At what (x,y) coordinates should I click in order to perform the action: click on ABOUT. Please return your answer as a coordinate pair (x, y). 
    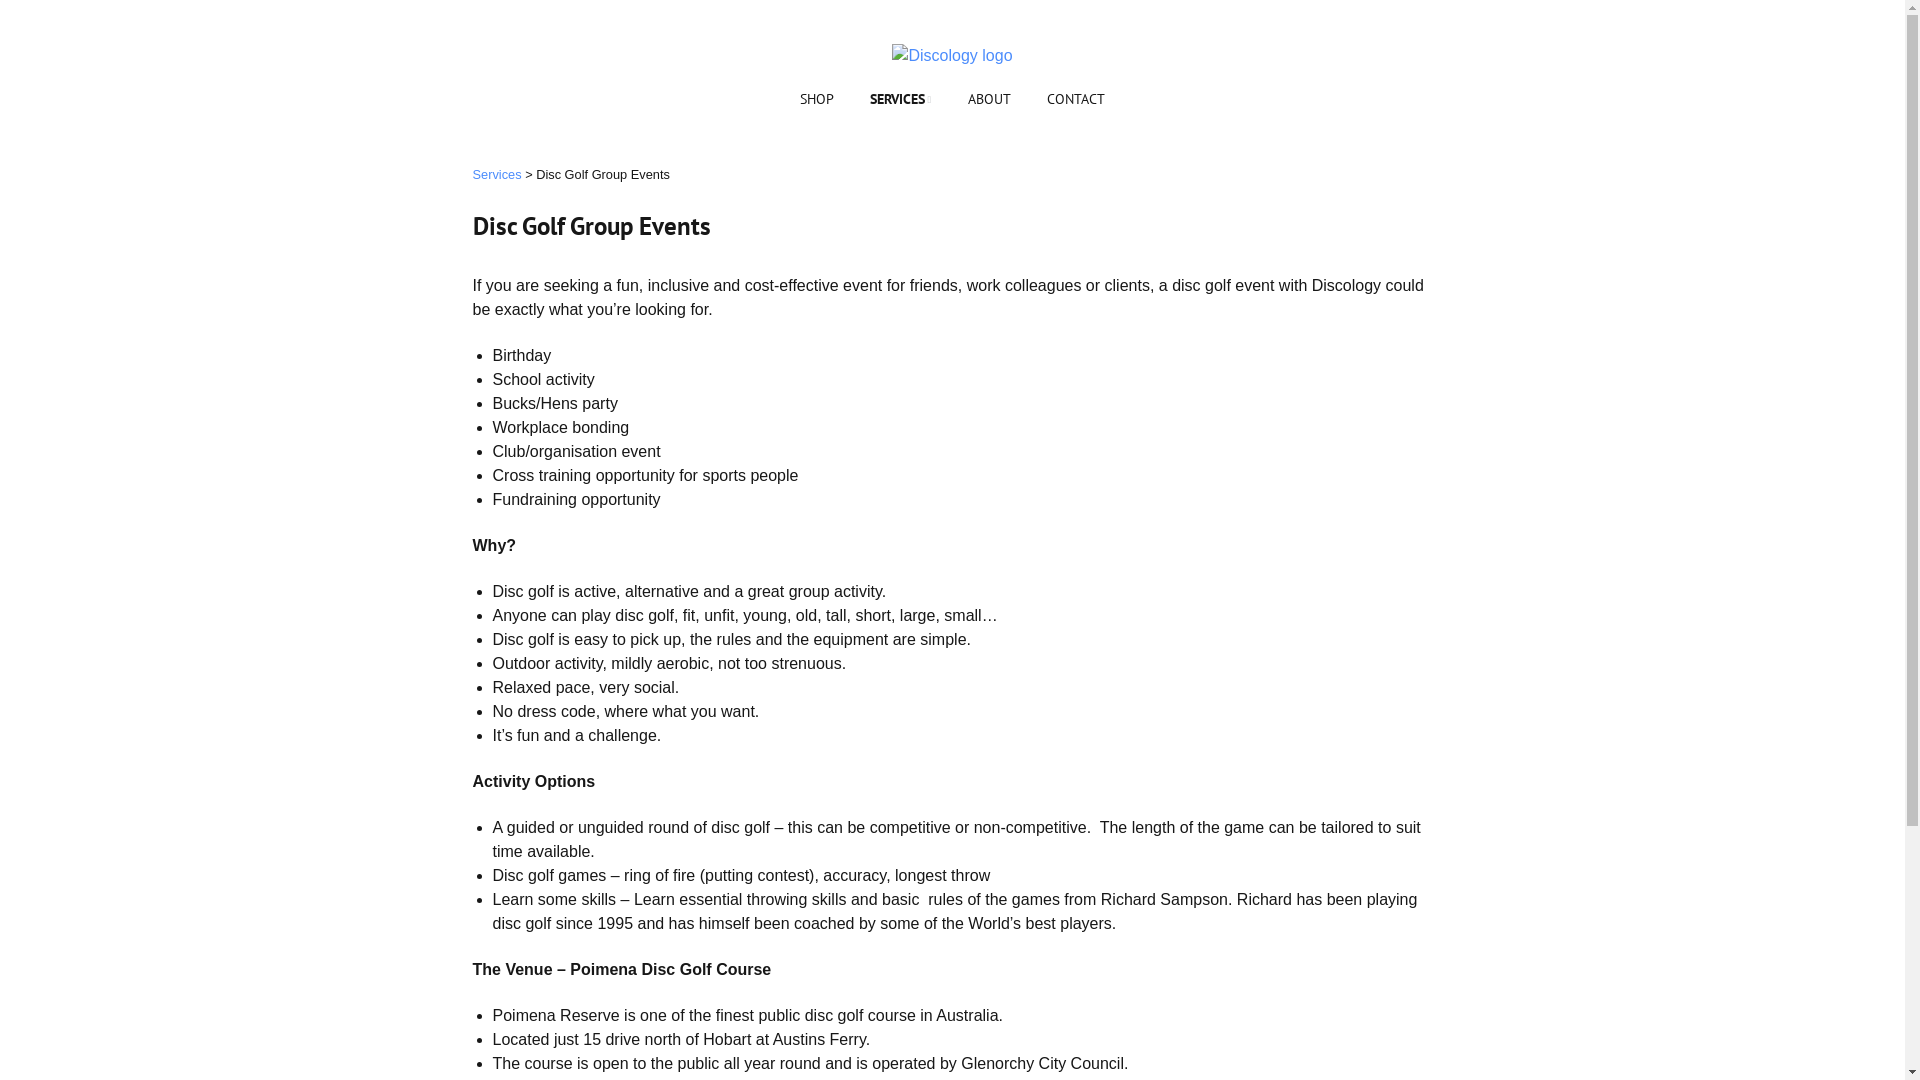
    Looking at the image, I should click on (990, 100).